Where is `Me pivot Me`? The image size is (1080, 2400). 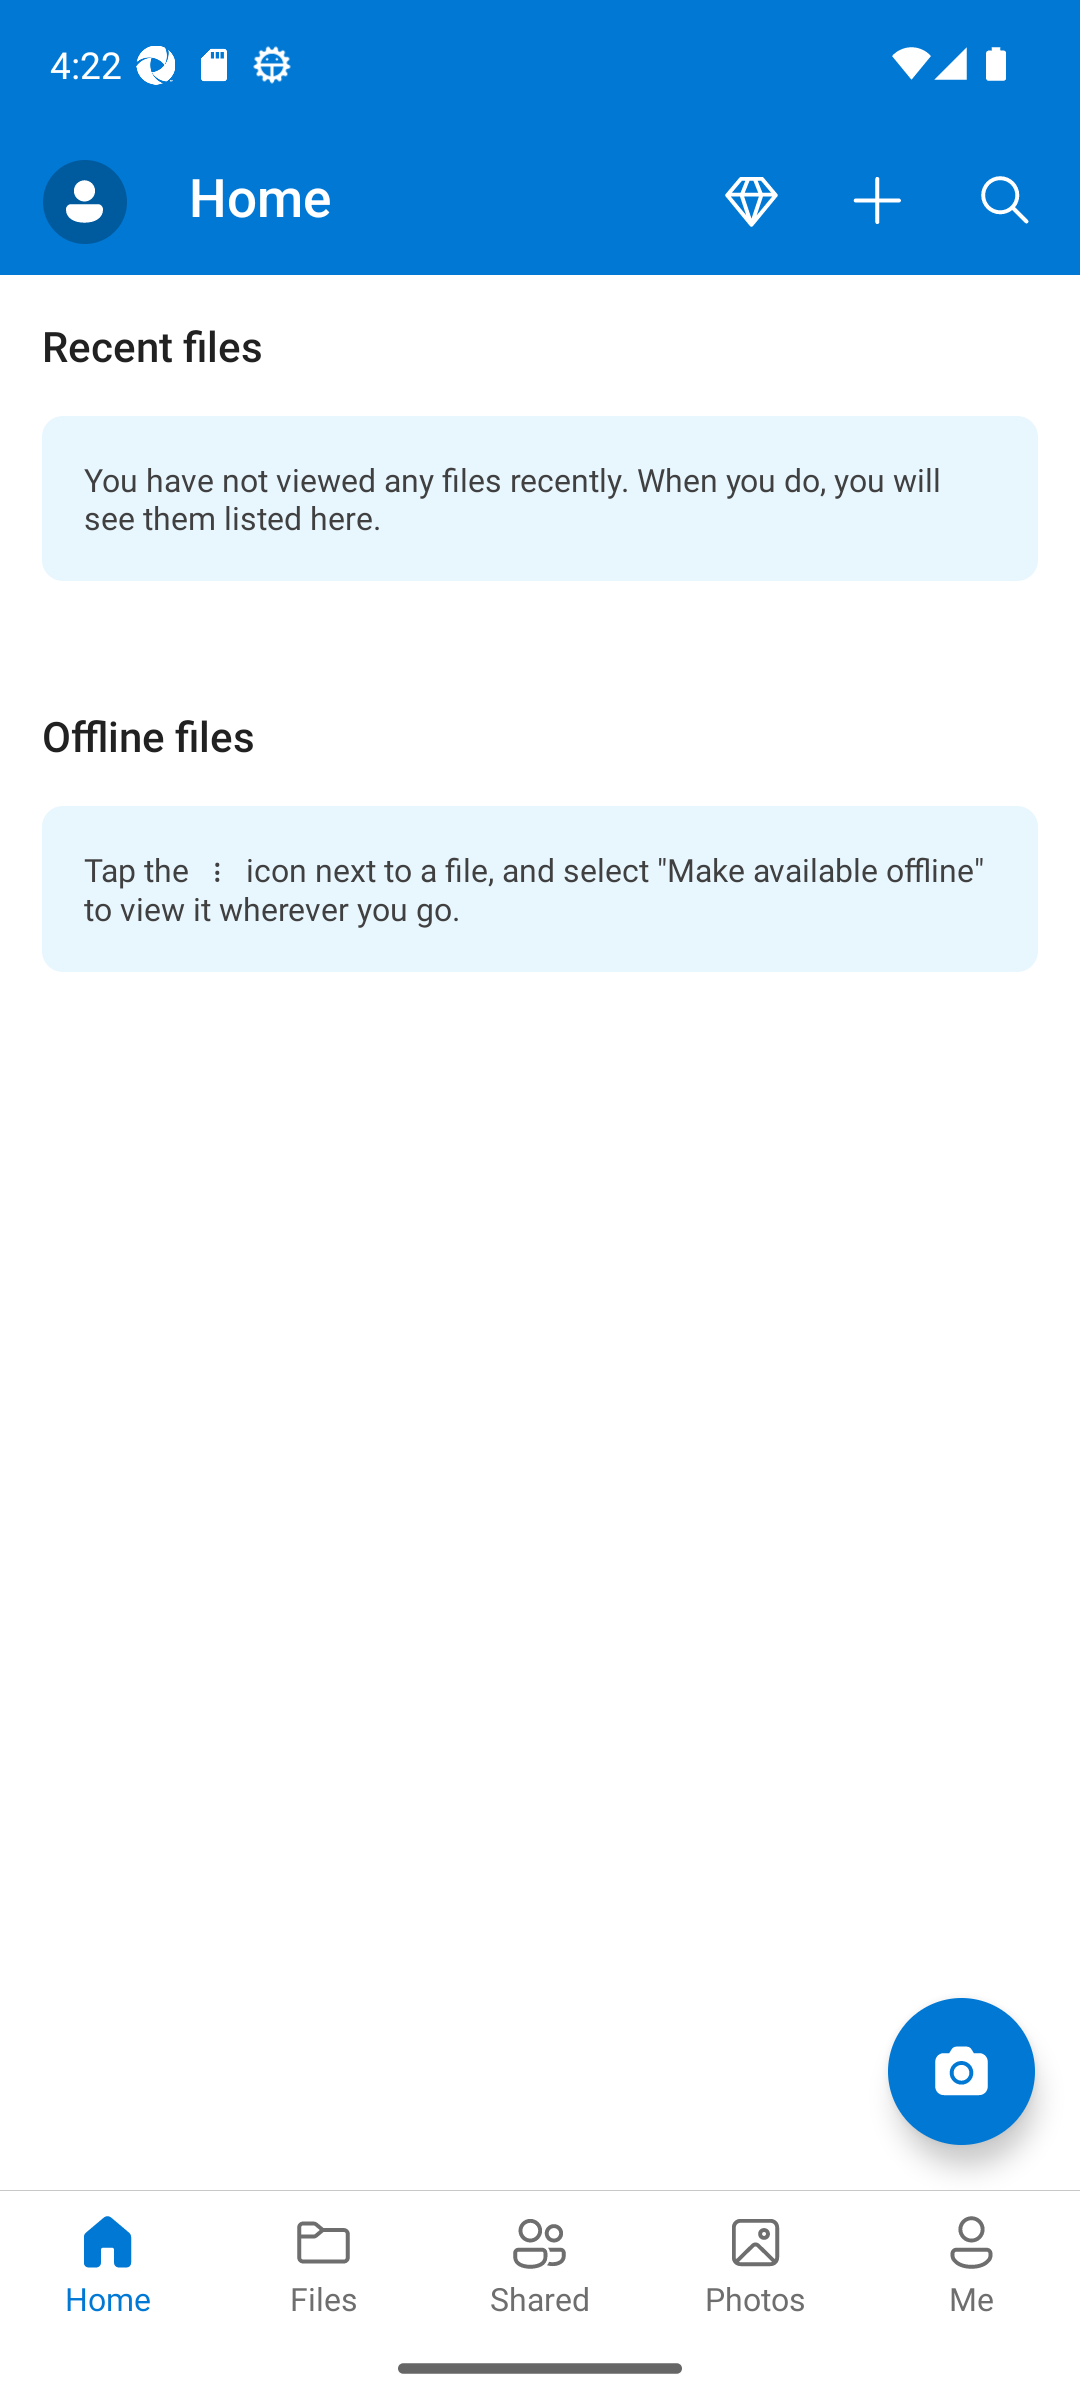 Me pivot Me is located at coordinates (972, 2262).